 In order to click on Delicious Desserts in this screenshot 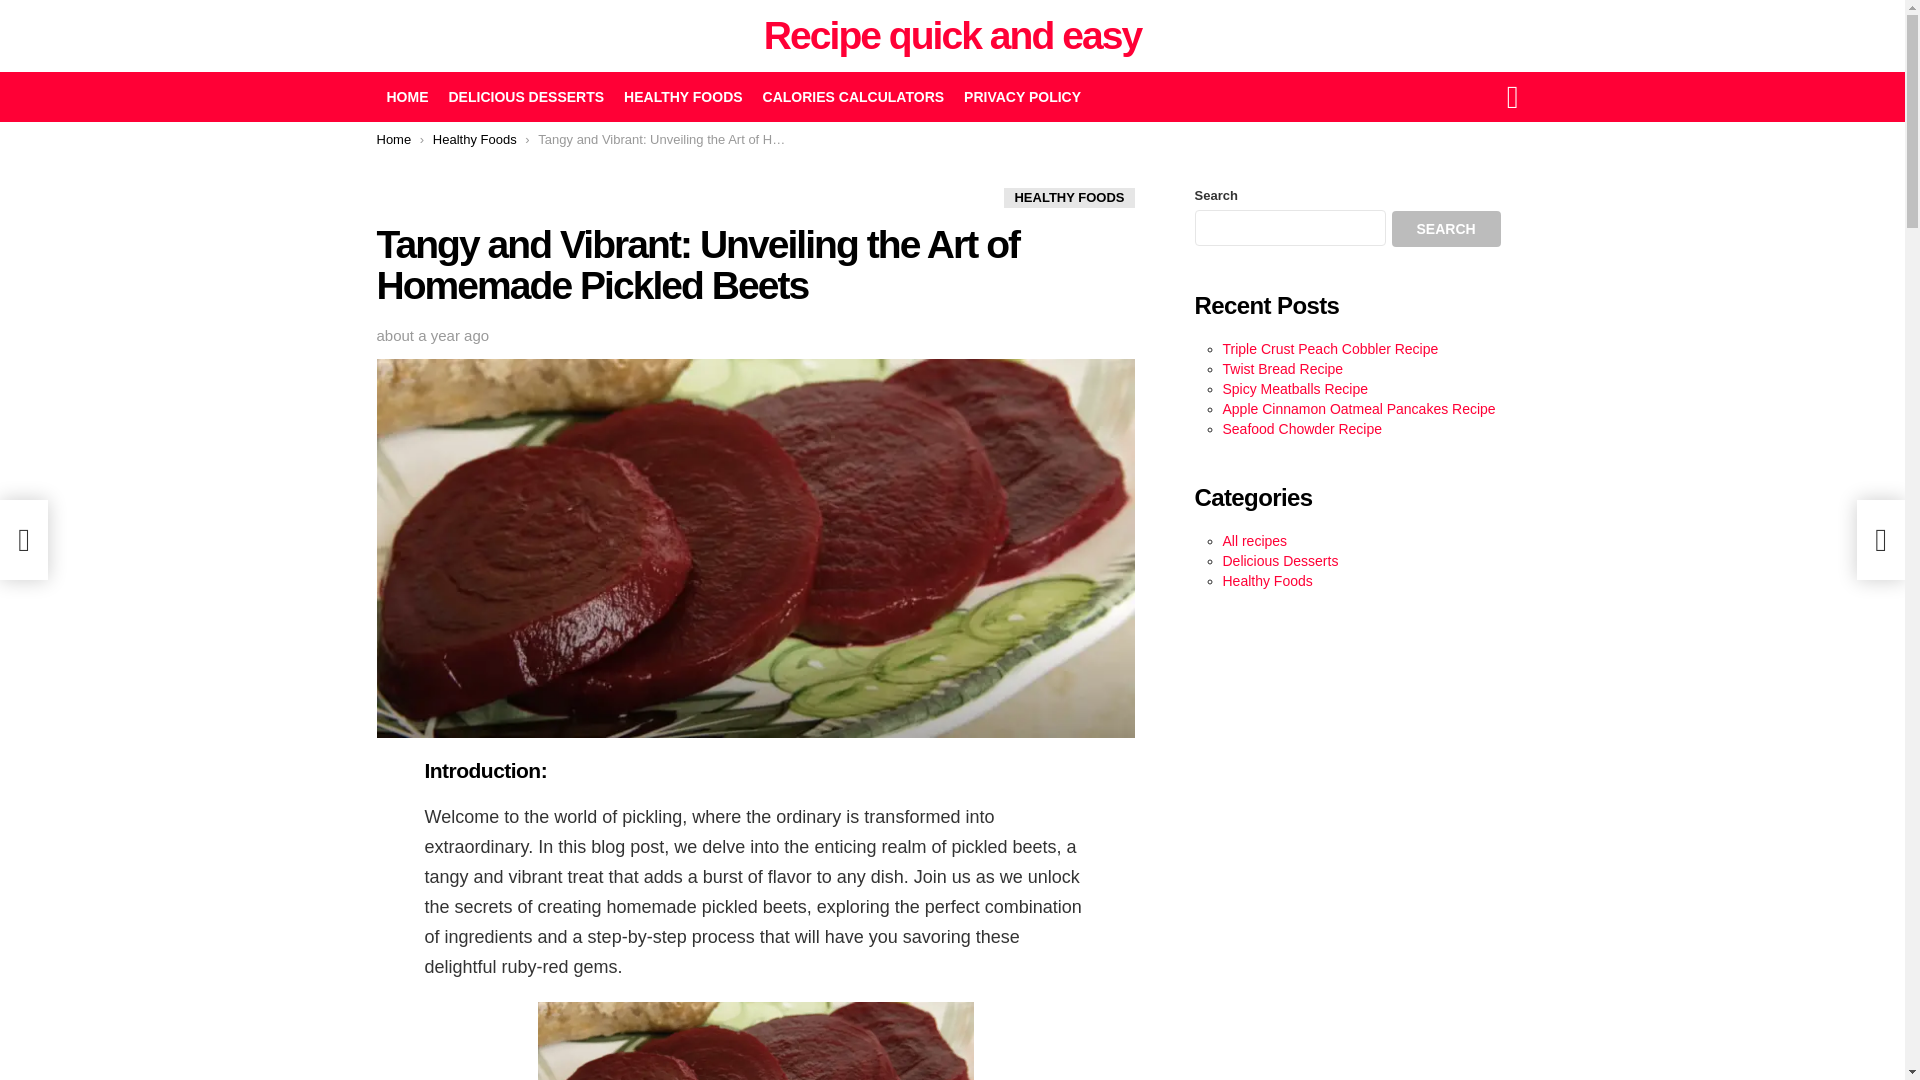, I will do `click(1280, 560)`.